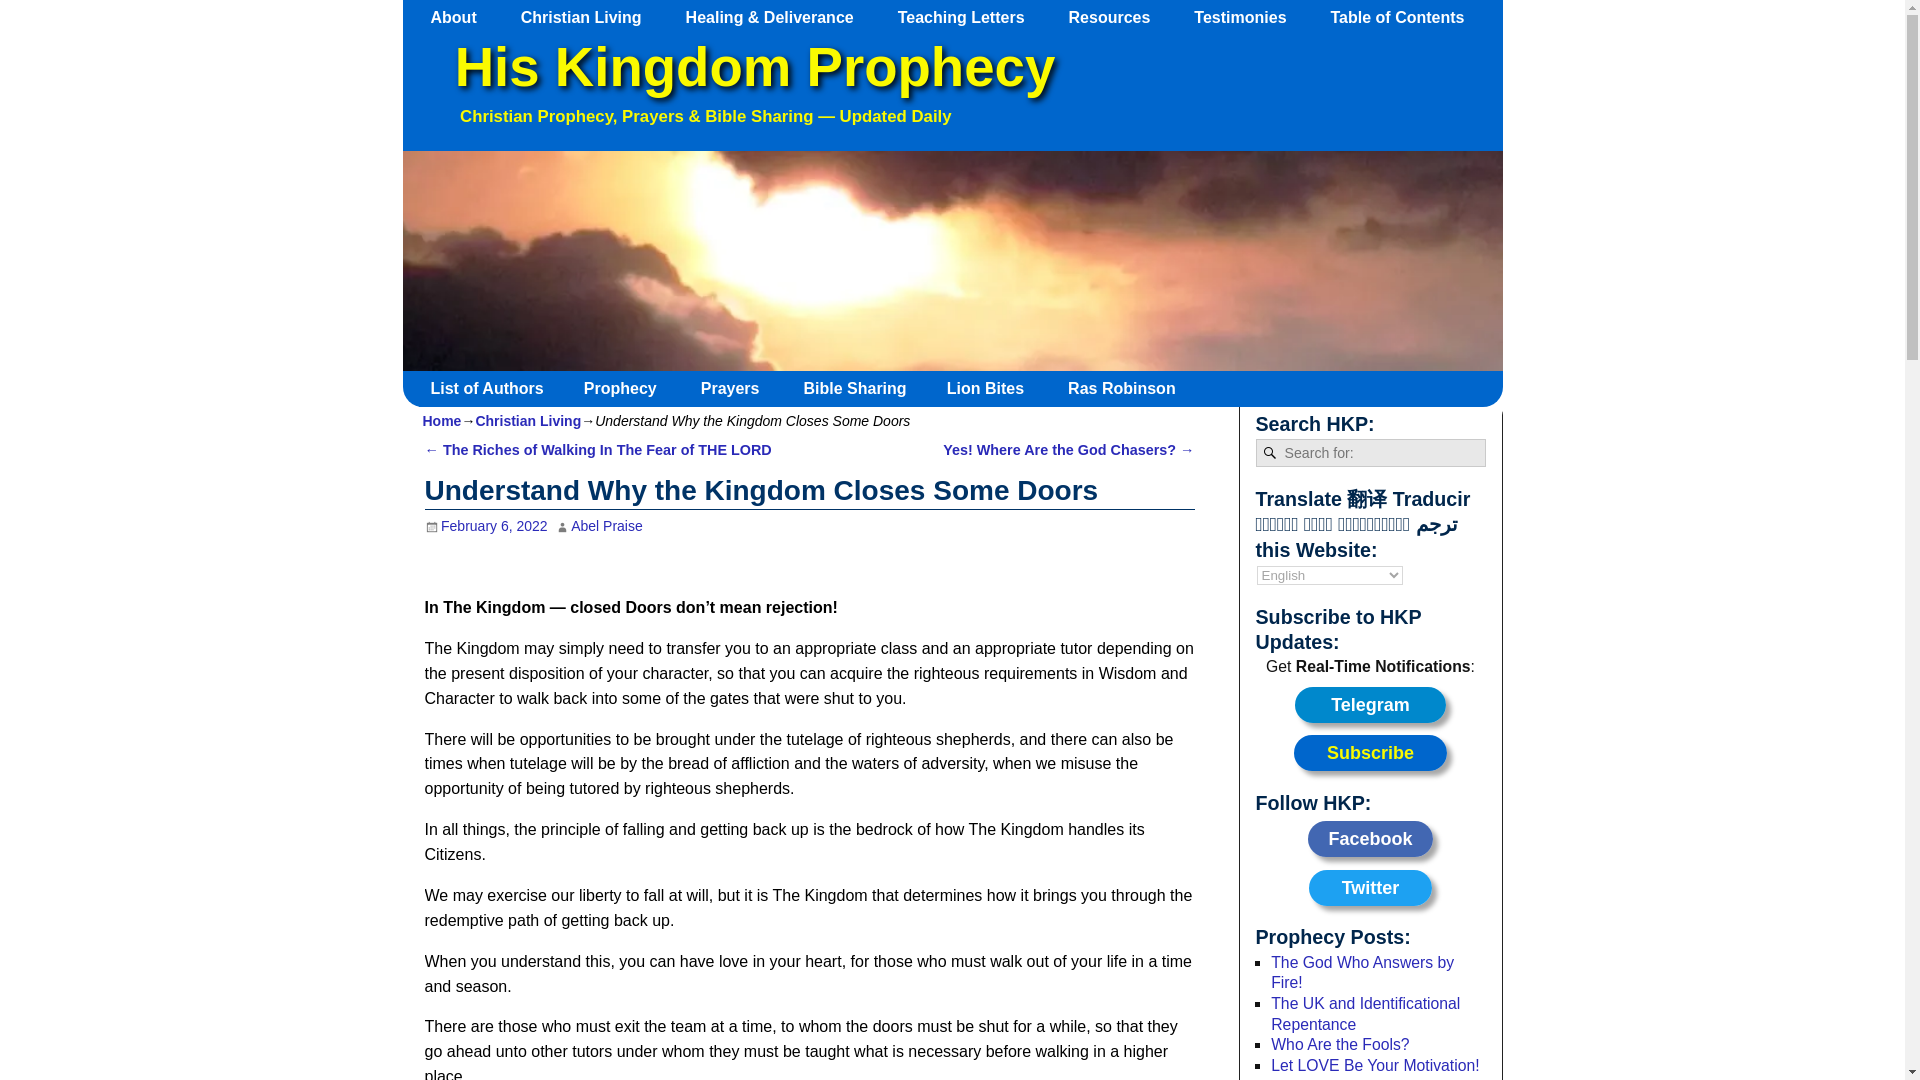 The height and width of the screenshot is (1080, 1920). I want to click on List of Authors, so click(494, 388).